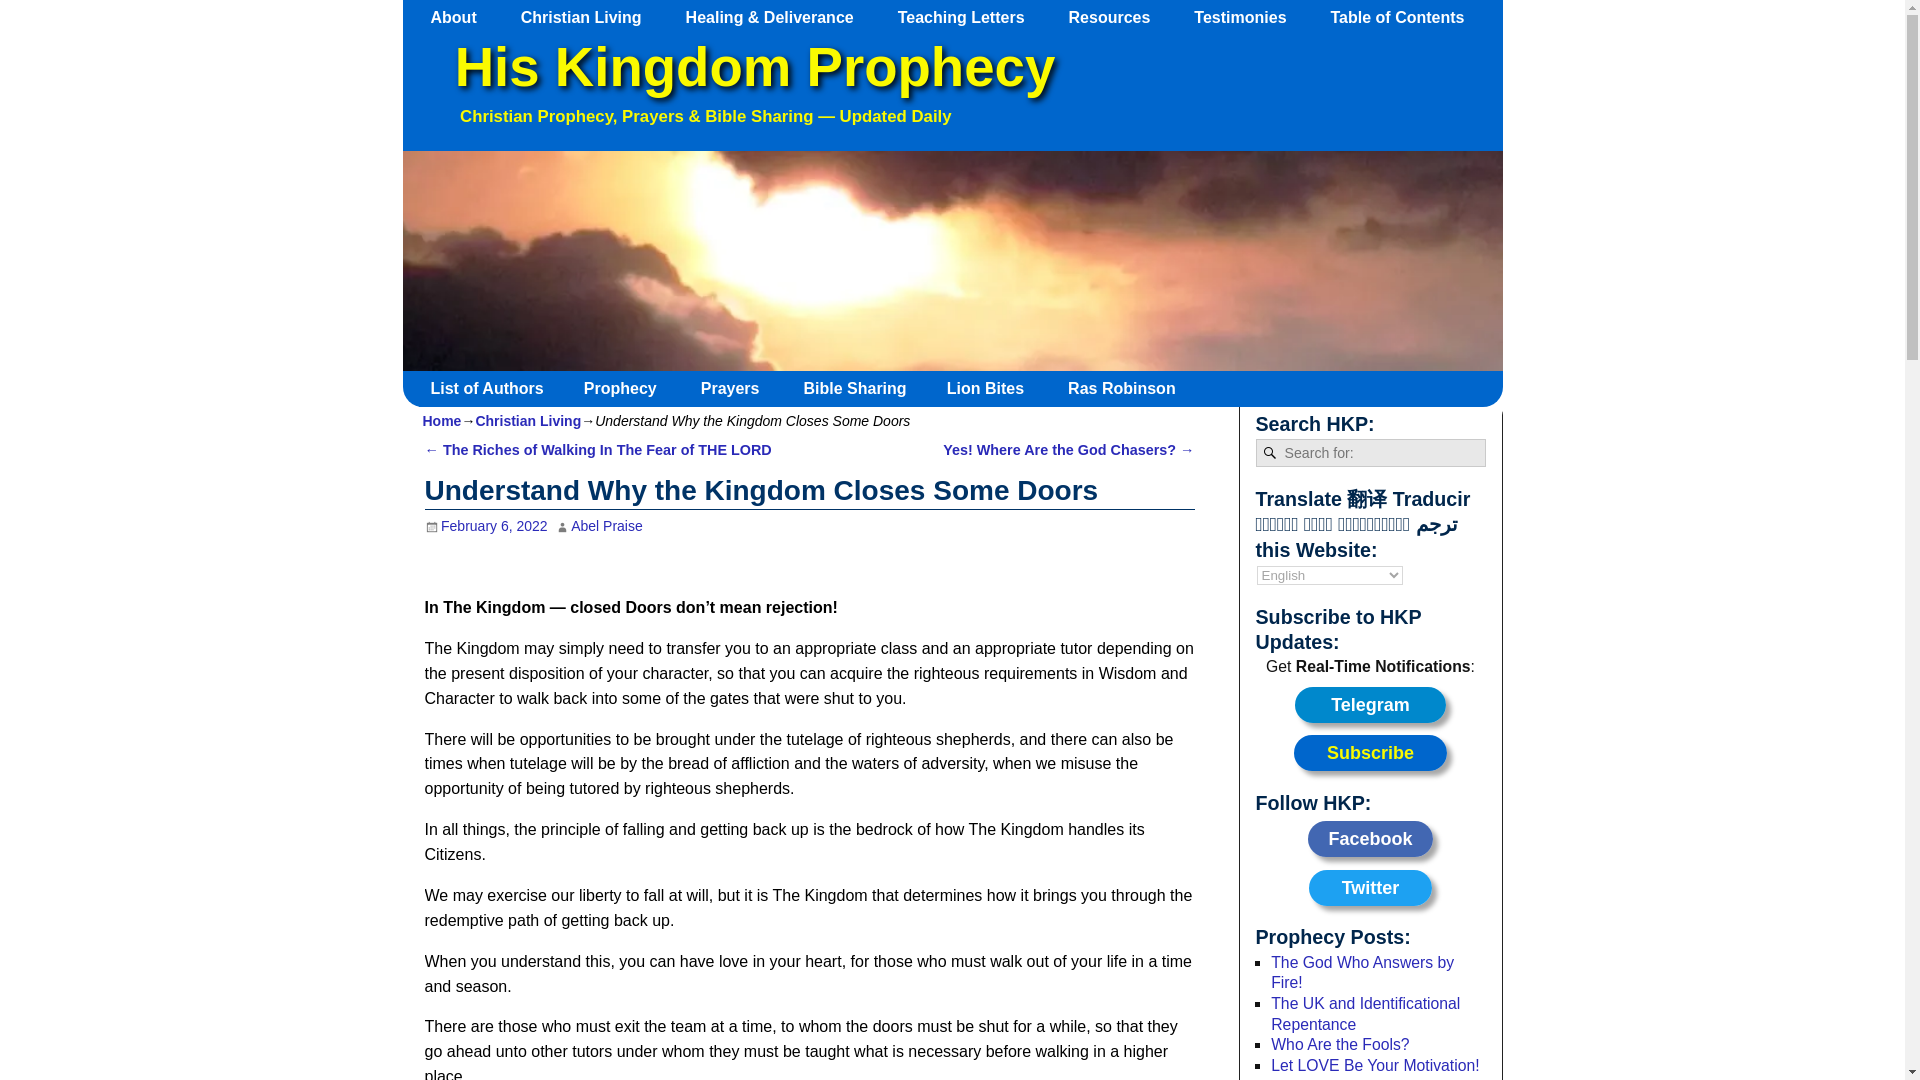 The height and width of the screenshot is (1080, 1920). I want to click on List of Authors, so click(494, 388).